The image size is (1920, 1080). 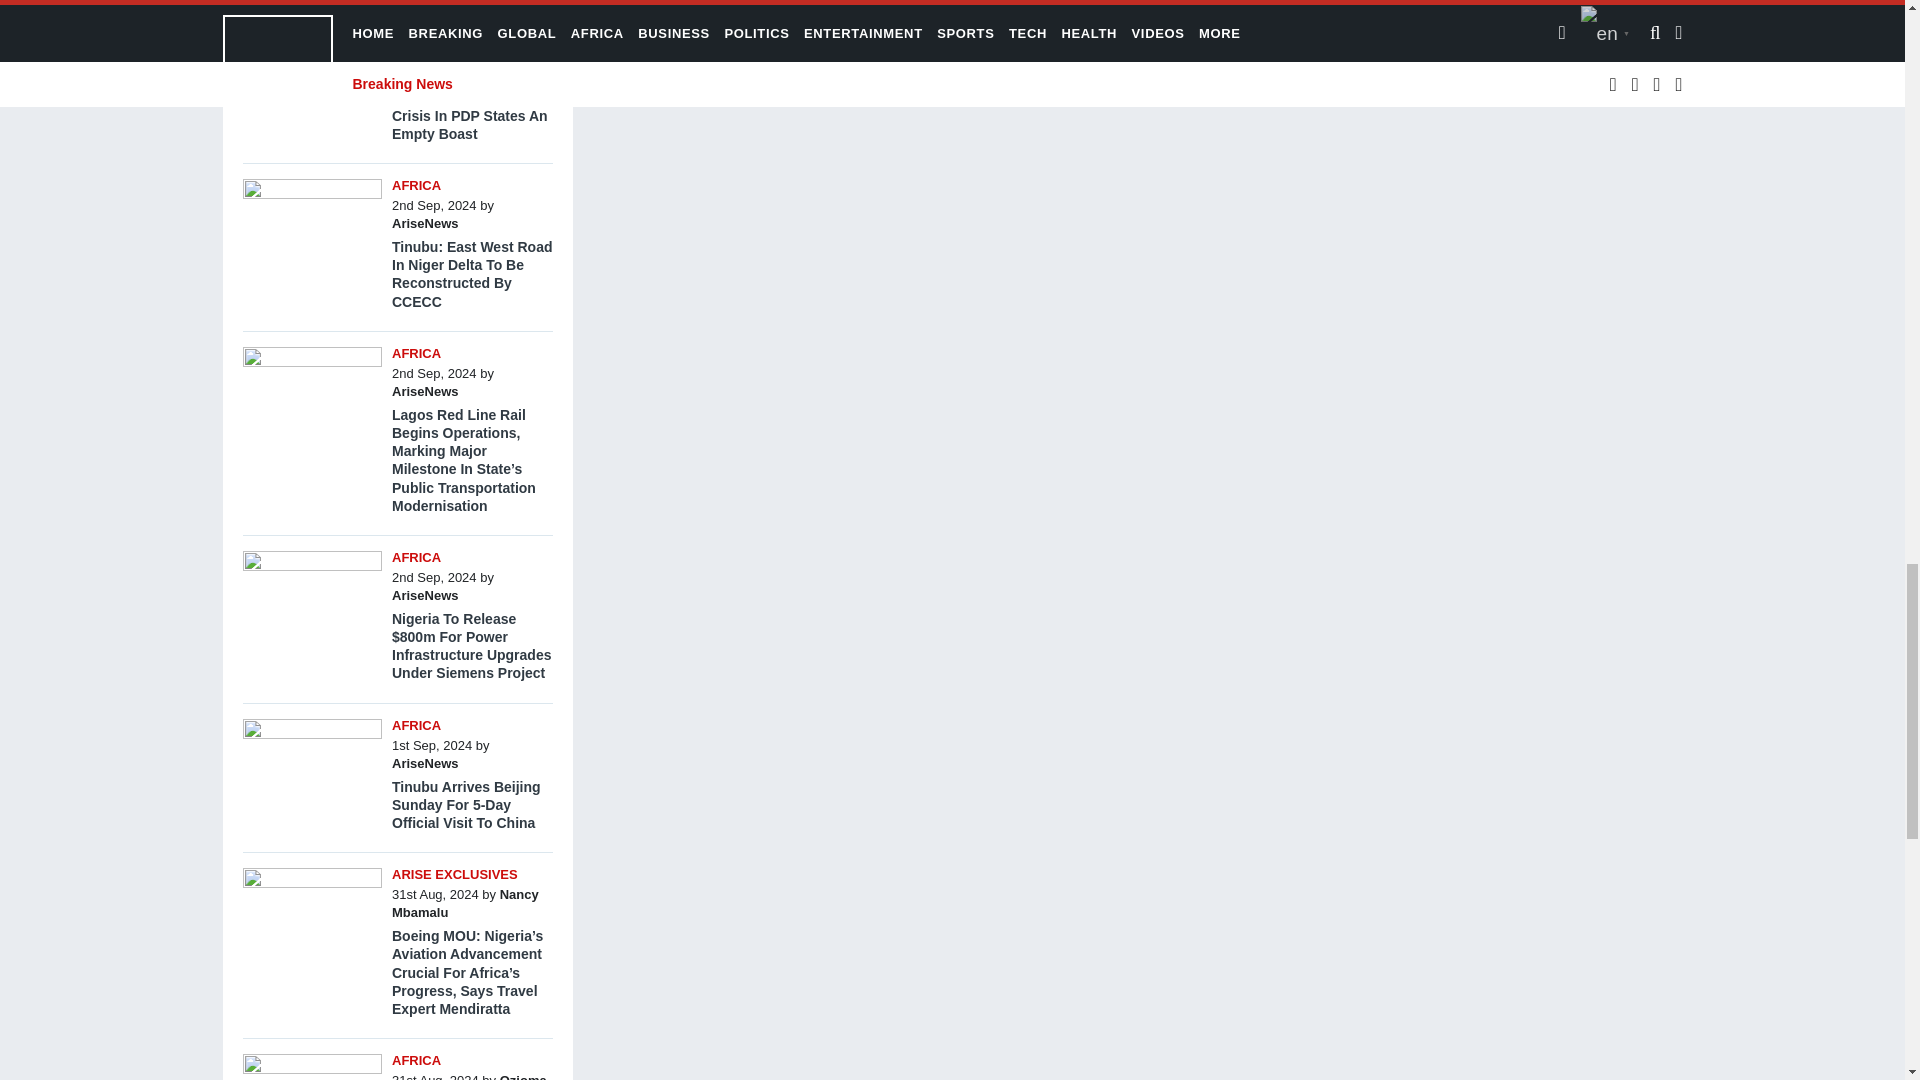 I want to click on WhatsApp, so click(x=860, y=11).